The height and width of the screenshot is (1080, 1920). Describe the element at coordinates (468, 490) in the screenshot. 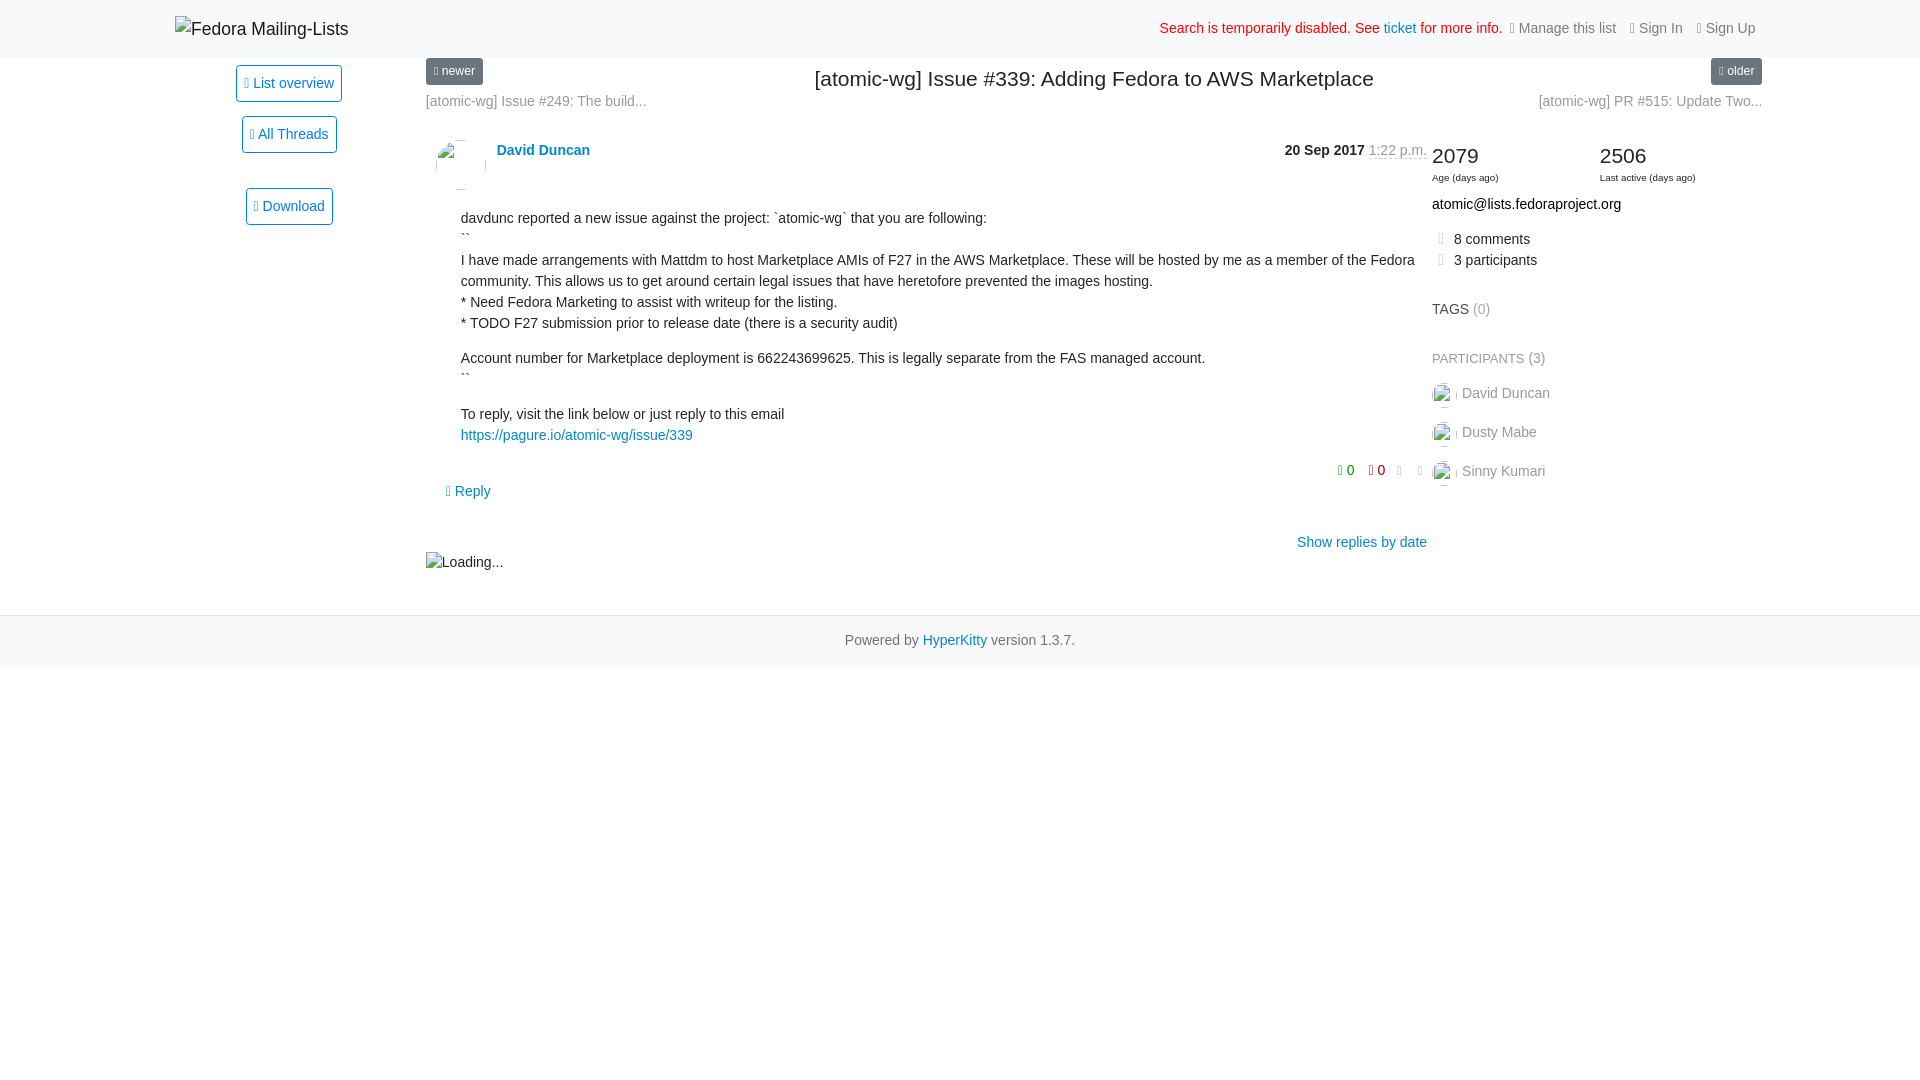

I see `Sign in to reply online` at that location.